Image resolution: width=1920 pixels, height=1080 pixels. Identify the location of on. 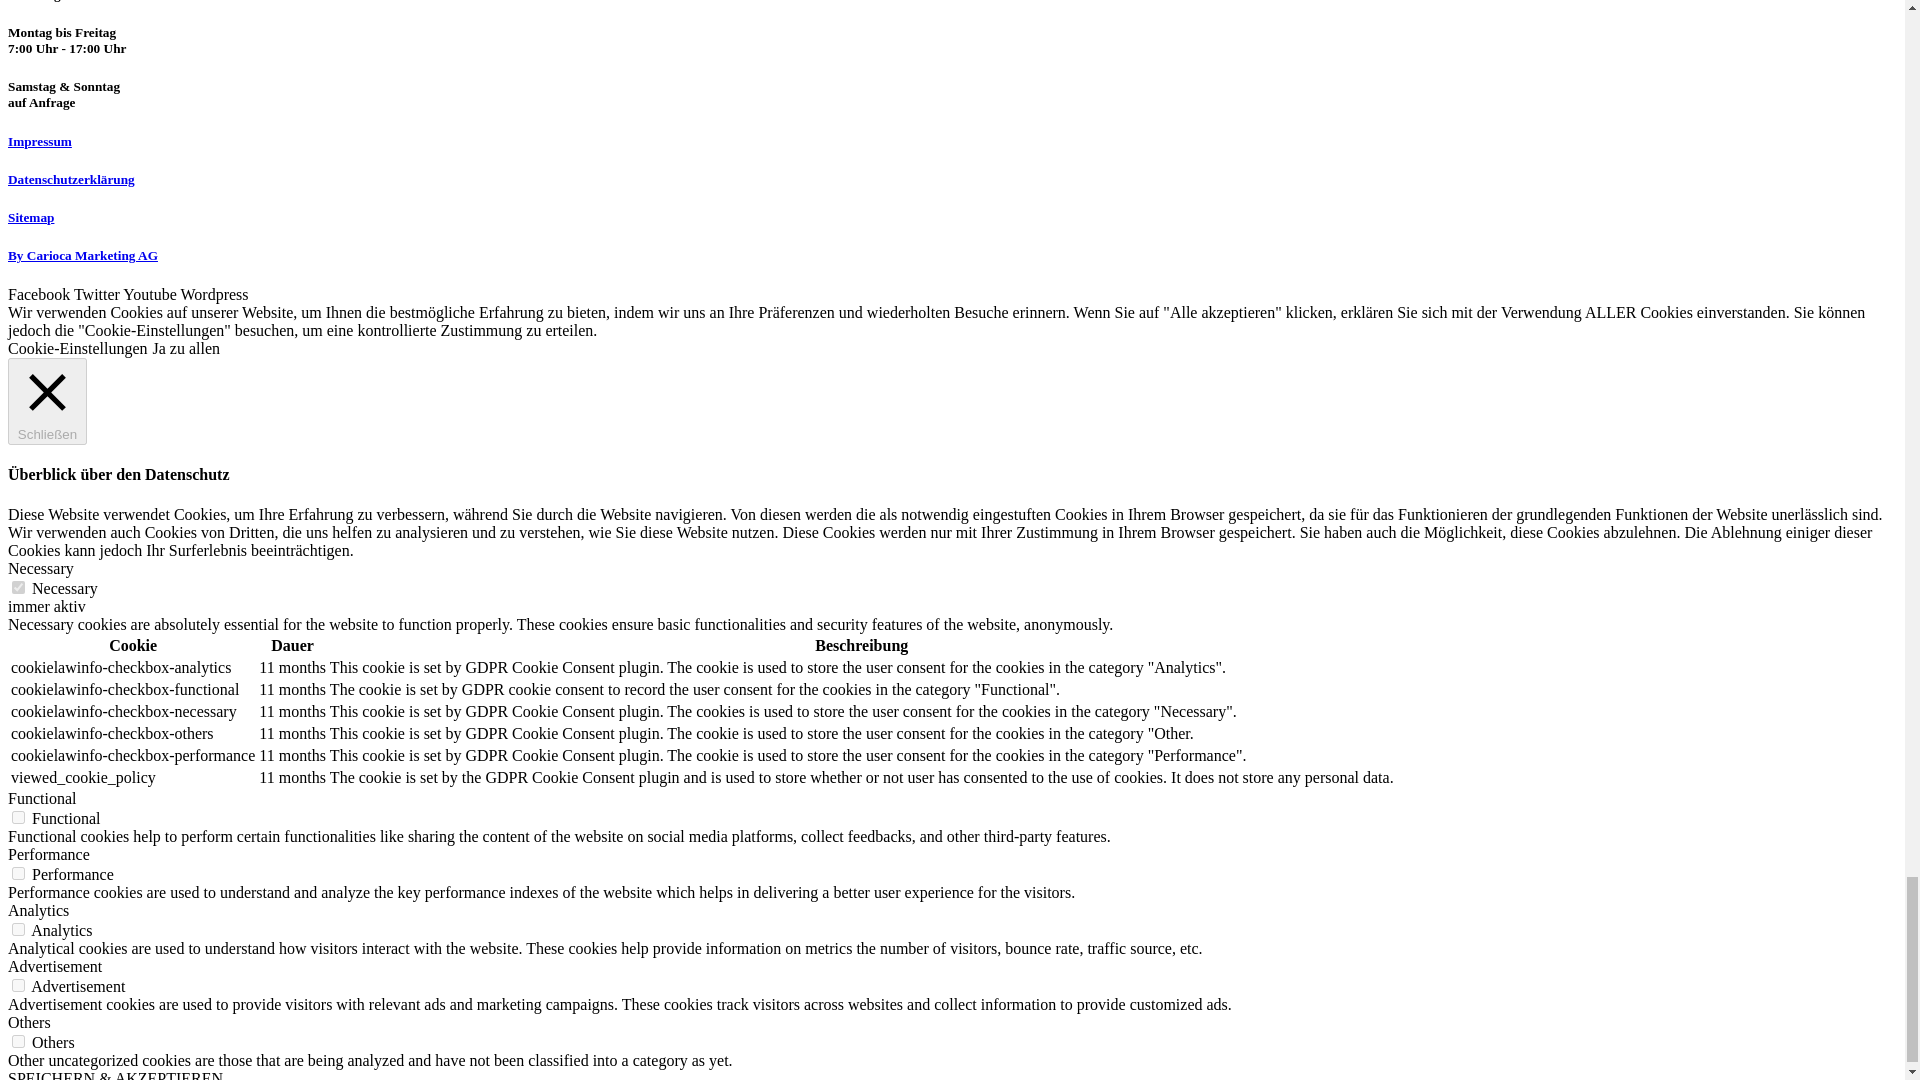
(18, 985).